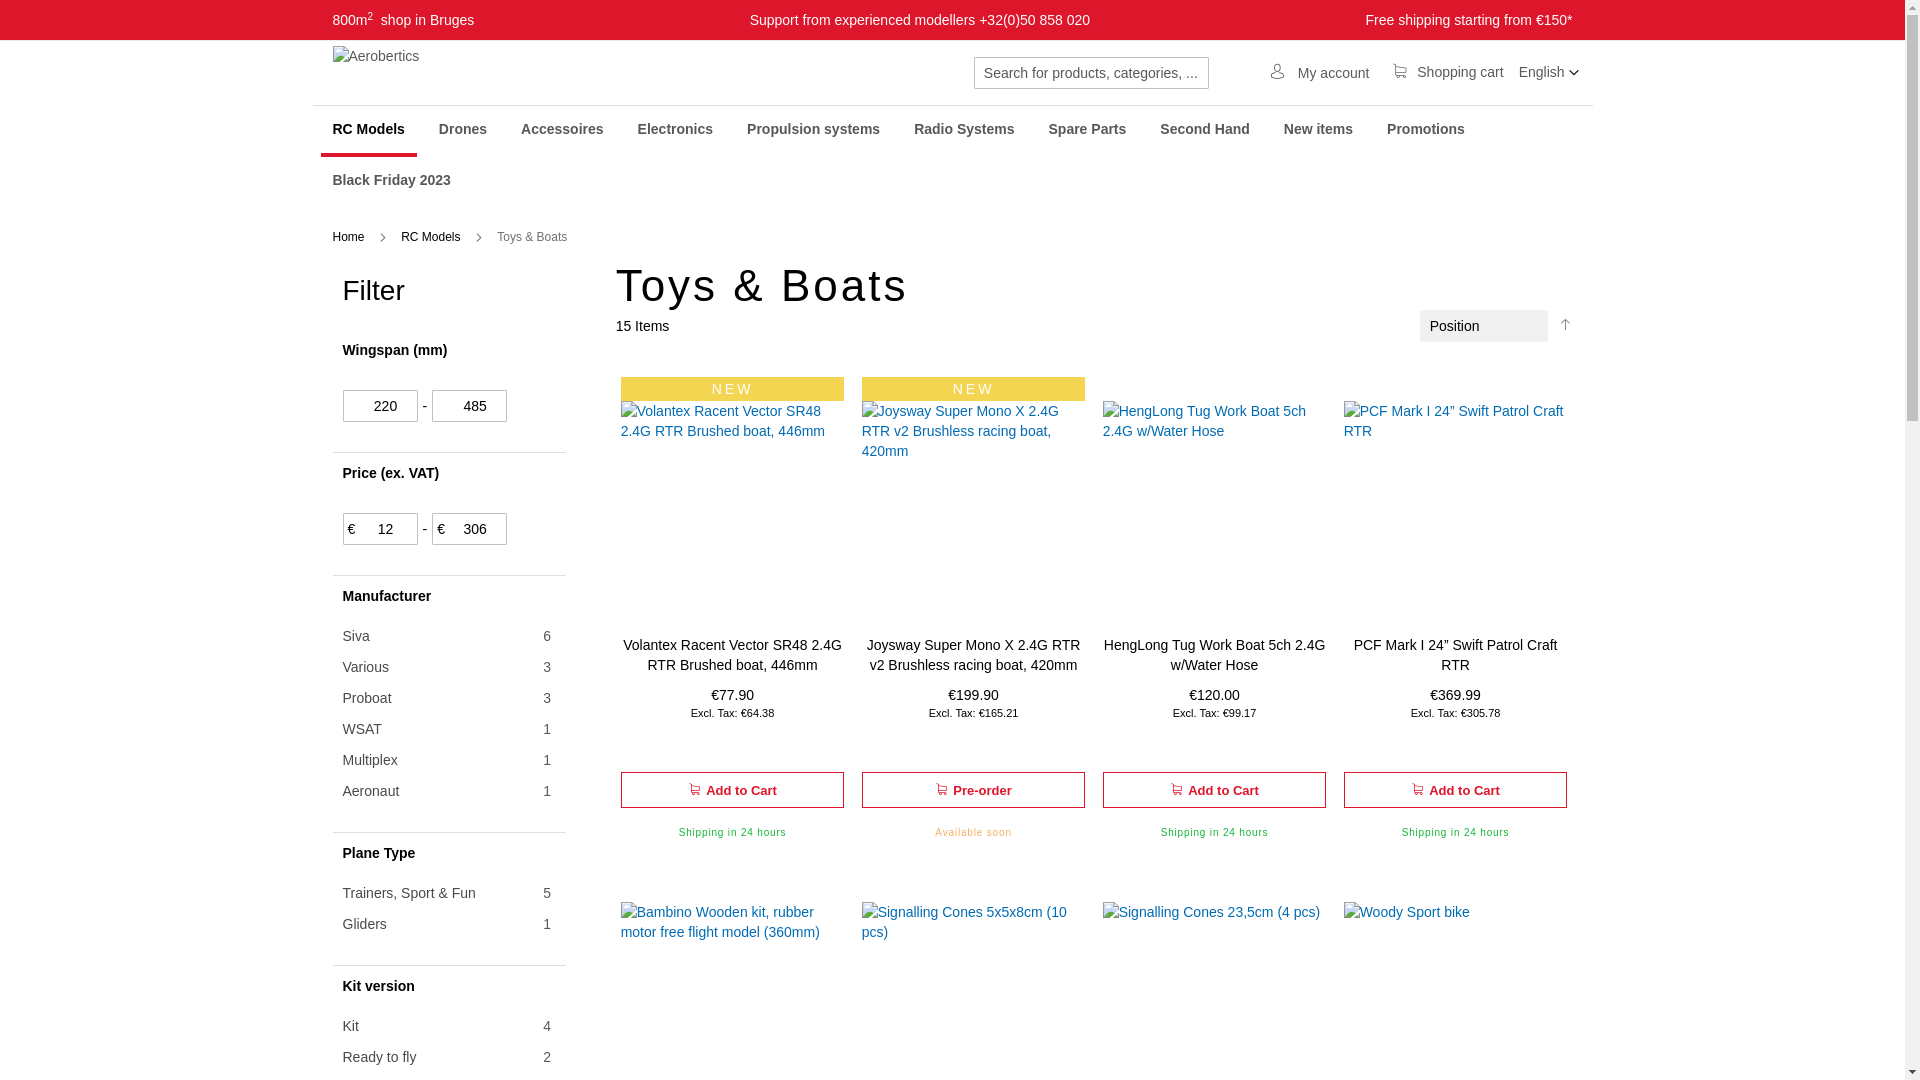 This screenshot has width=1920, height=1080. I want to click on Proboat
3
items, so click(368, 698).